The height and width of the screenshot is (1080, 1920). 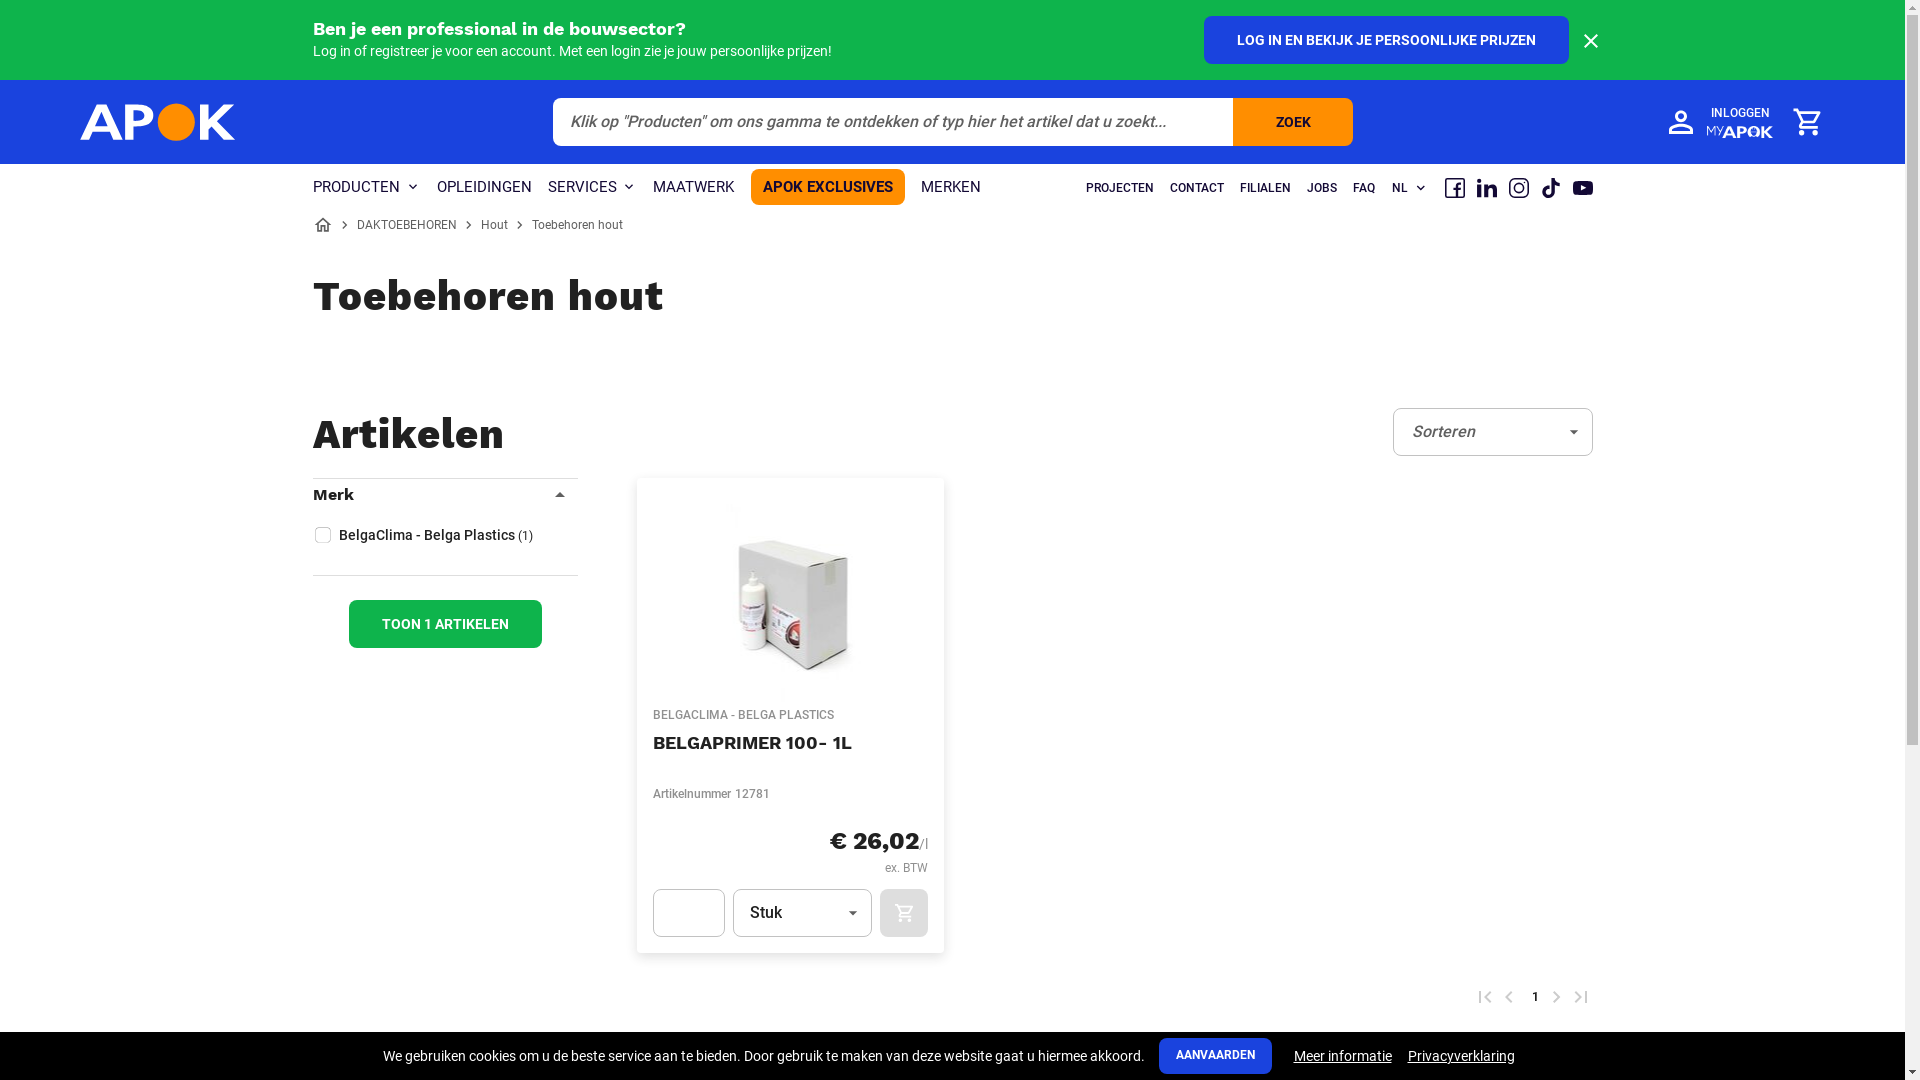 I want to click on BELGAPRIMER 100- 1L, so click(x=752, y=742).